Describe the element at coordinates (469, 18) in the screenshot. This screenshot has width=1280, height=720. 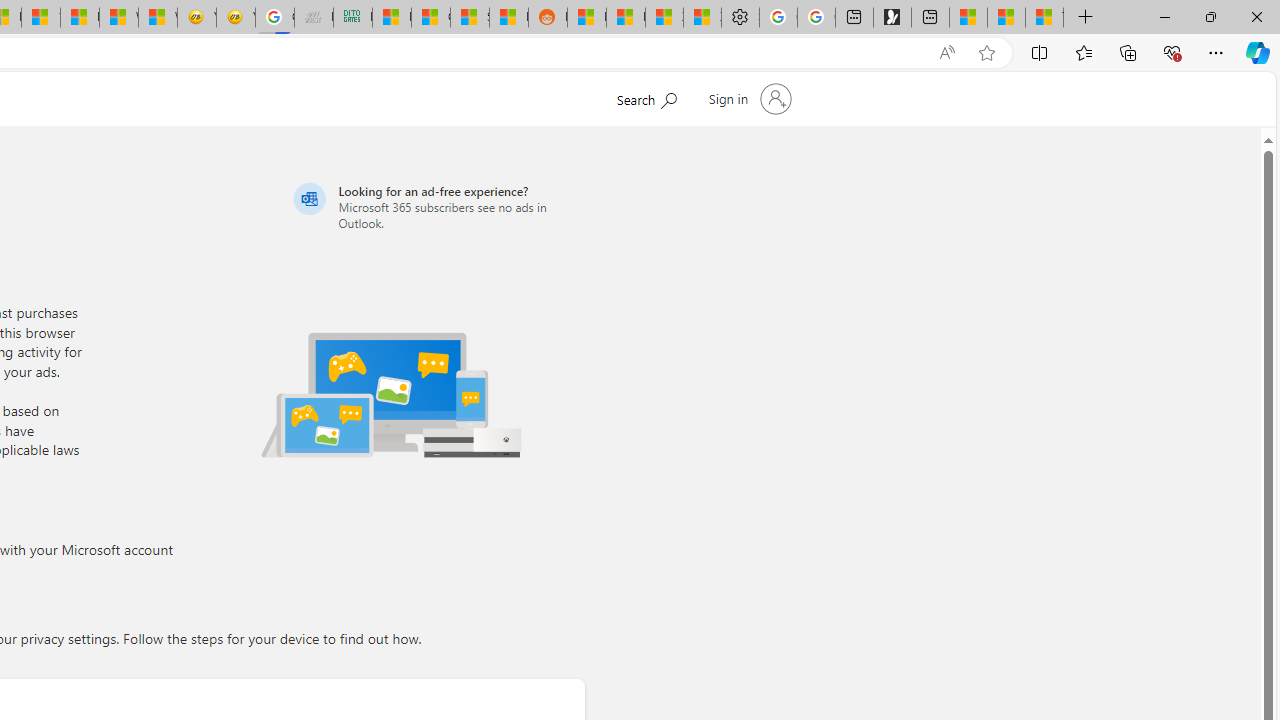
I see `Stocks - MSN` at that location.